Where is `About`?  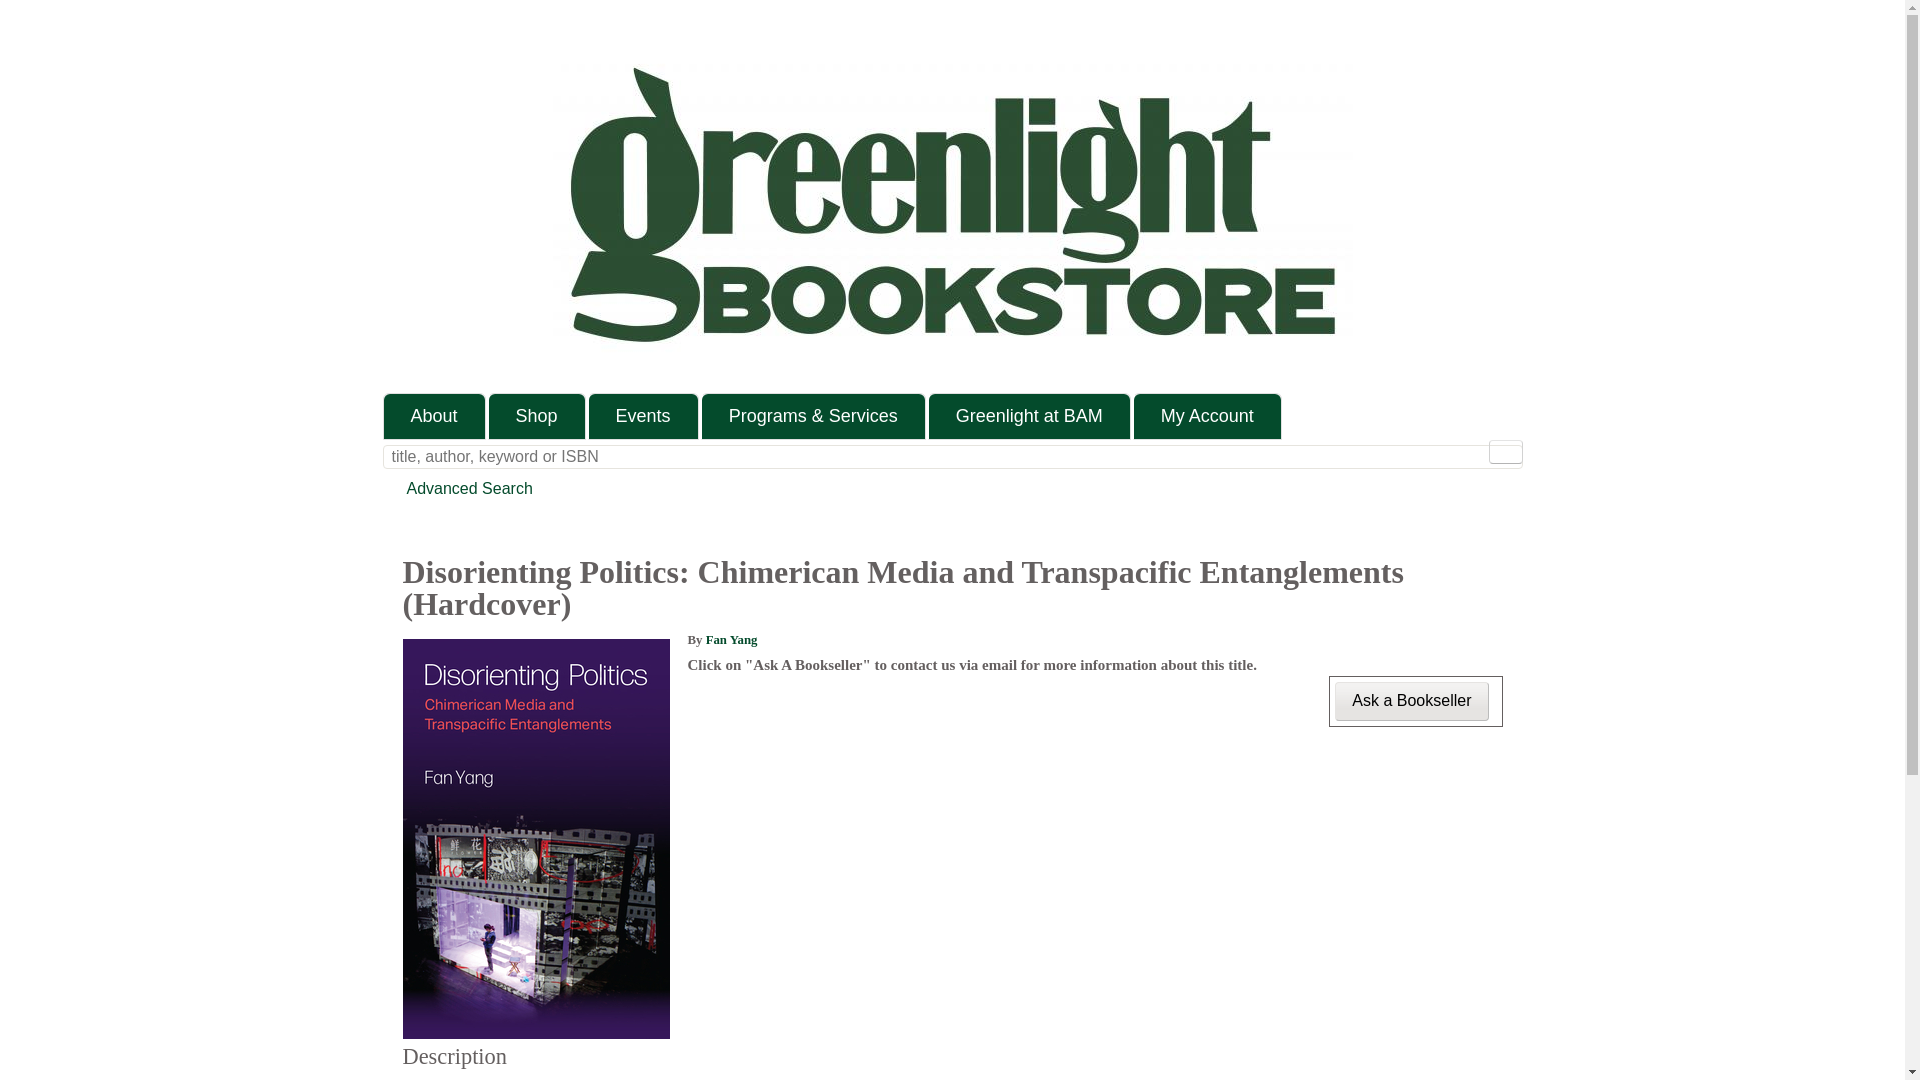
About is located at coordinates (434, 416).